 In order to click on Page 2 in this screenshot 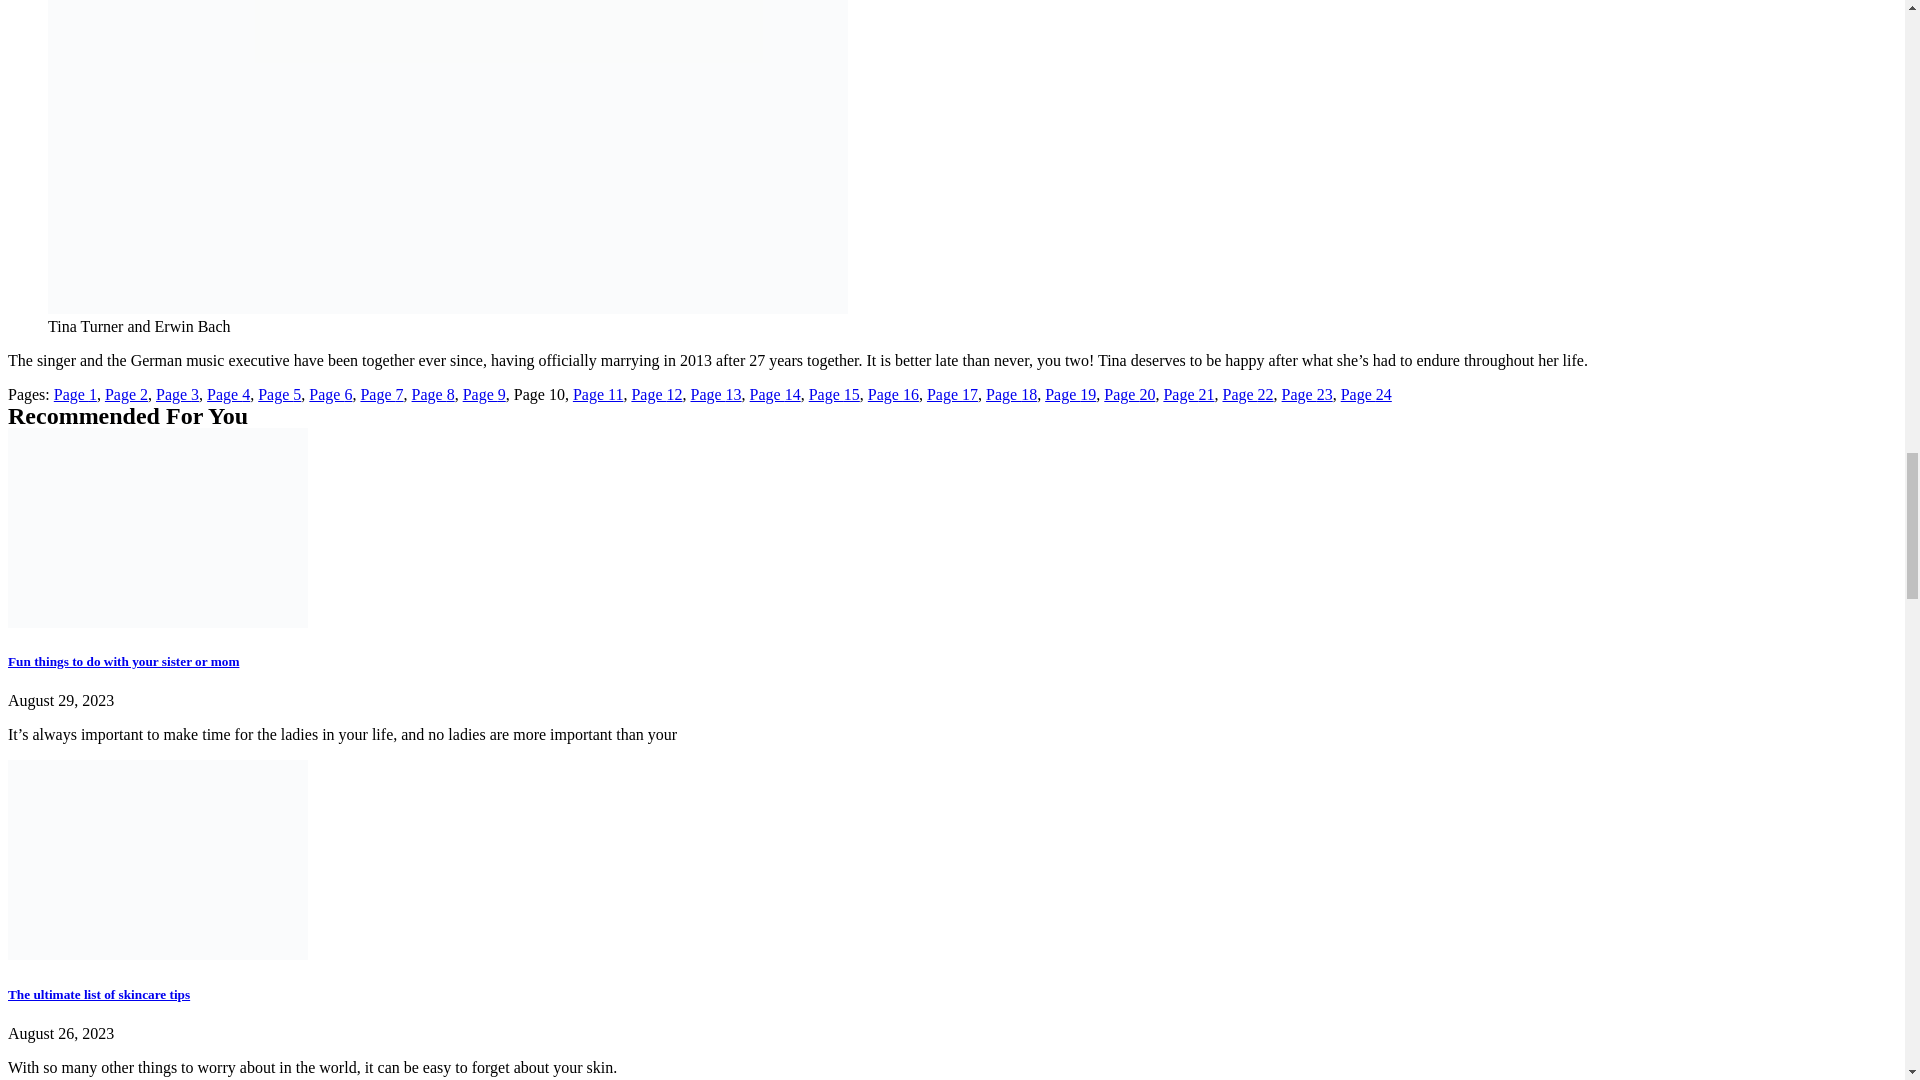, I will do `click(126, 394)`.